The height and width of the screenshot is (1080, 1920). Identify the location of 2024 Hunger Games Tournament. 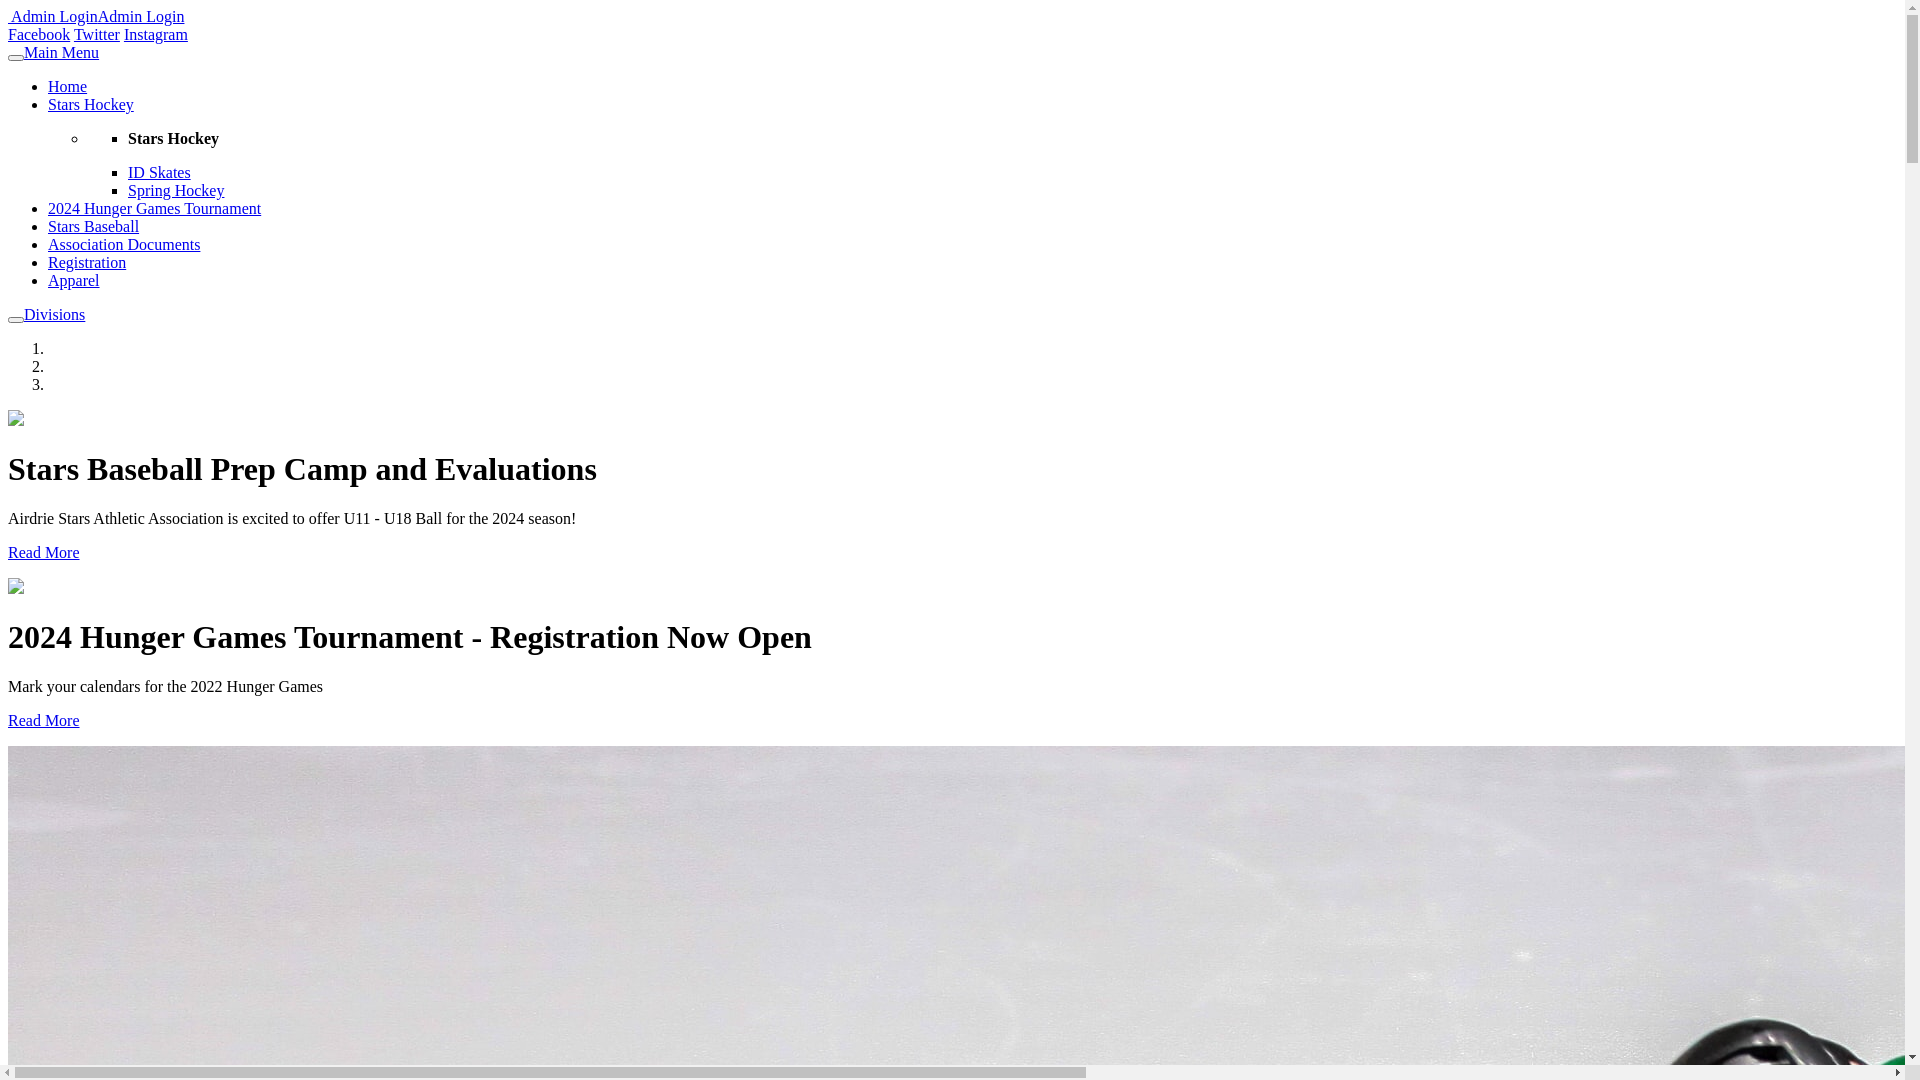
(154, 208).